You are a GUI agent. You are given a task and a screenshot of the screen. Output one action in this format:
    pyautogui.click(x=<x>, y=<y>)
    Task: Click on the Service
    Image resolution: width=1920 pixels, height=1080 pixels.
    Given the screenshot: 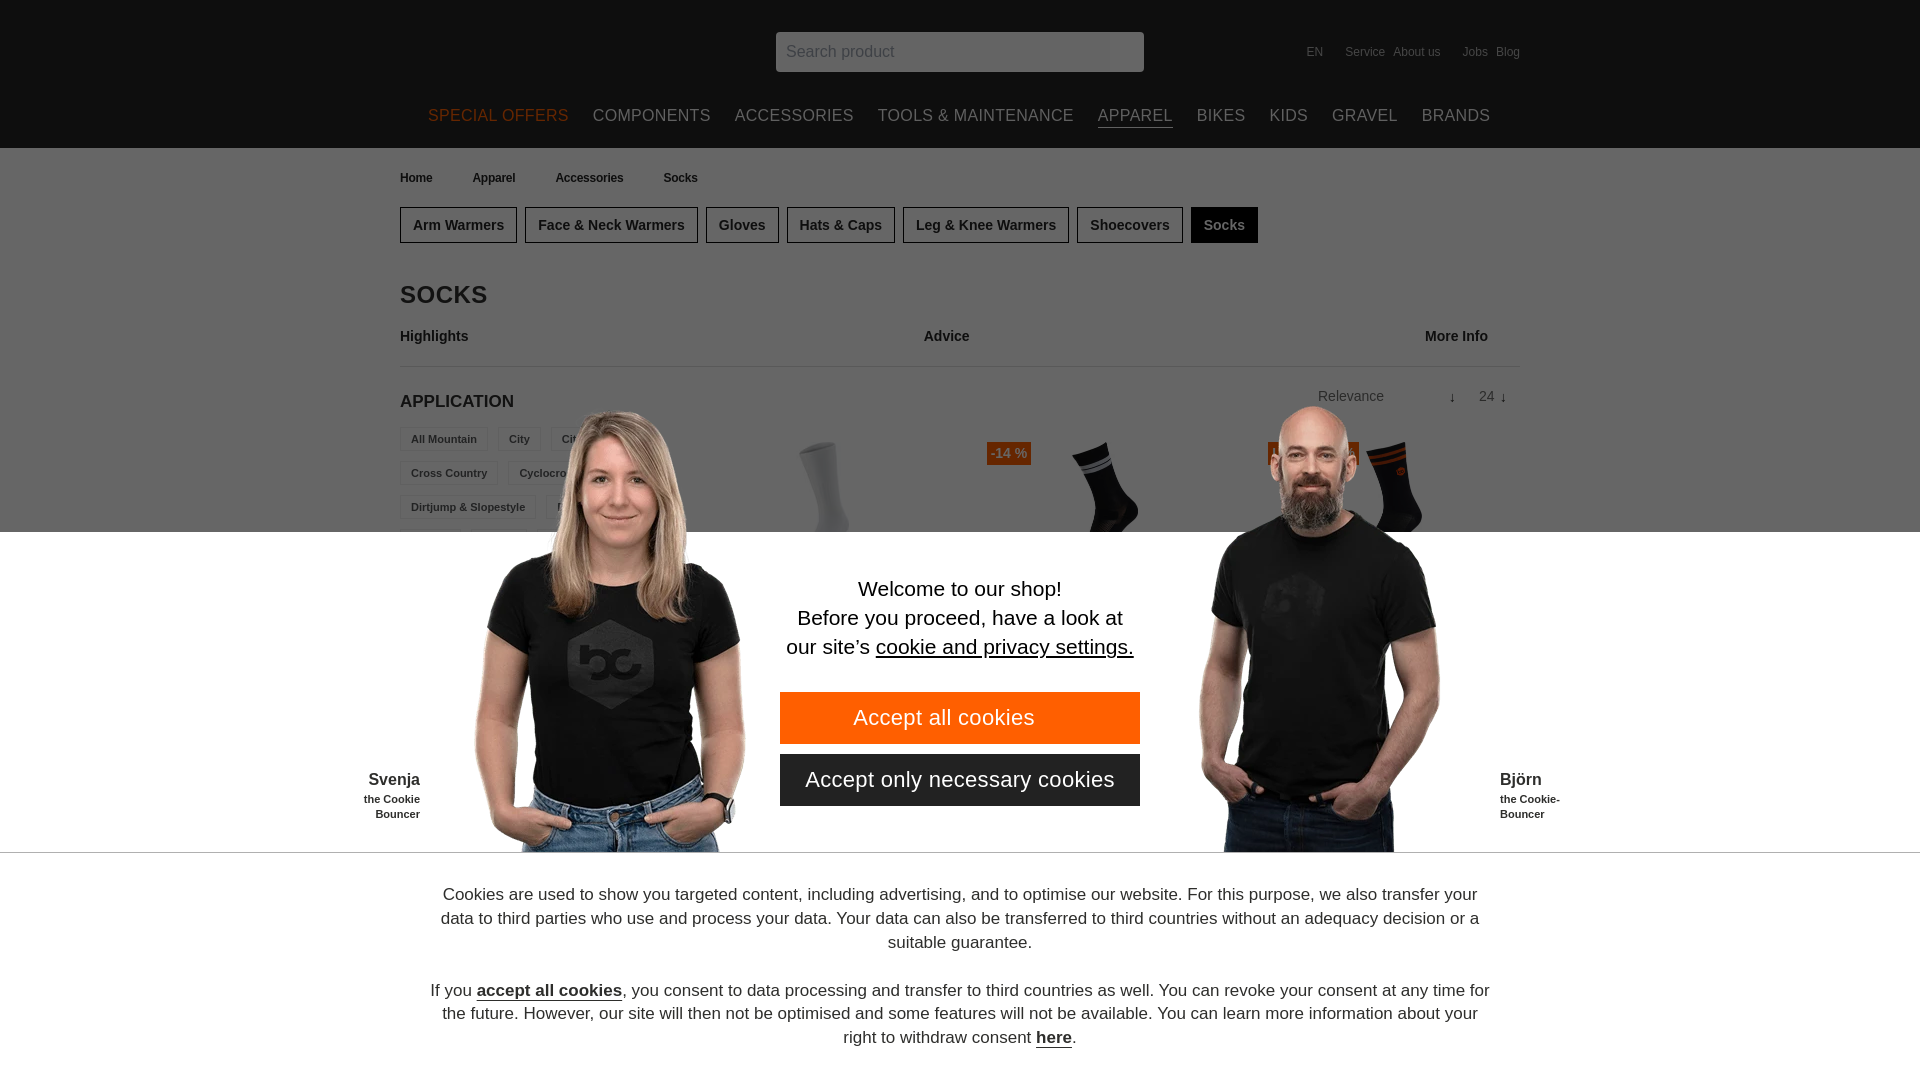 What is the action you would take?
    pyautogui.click(x=1364, y=52)
    